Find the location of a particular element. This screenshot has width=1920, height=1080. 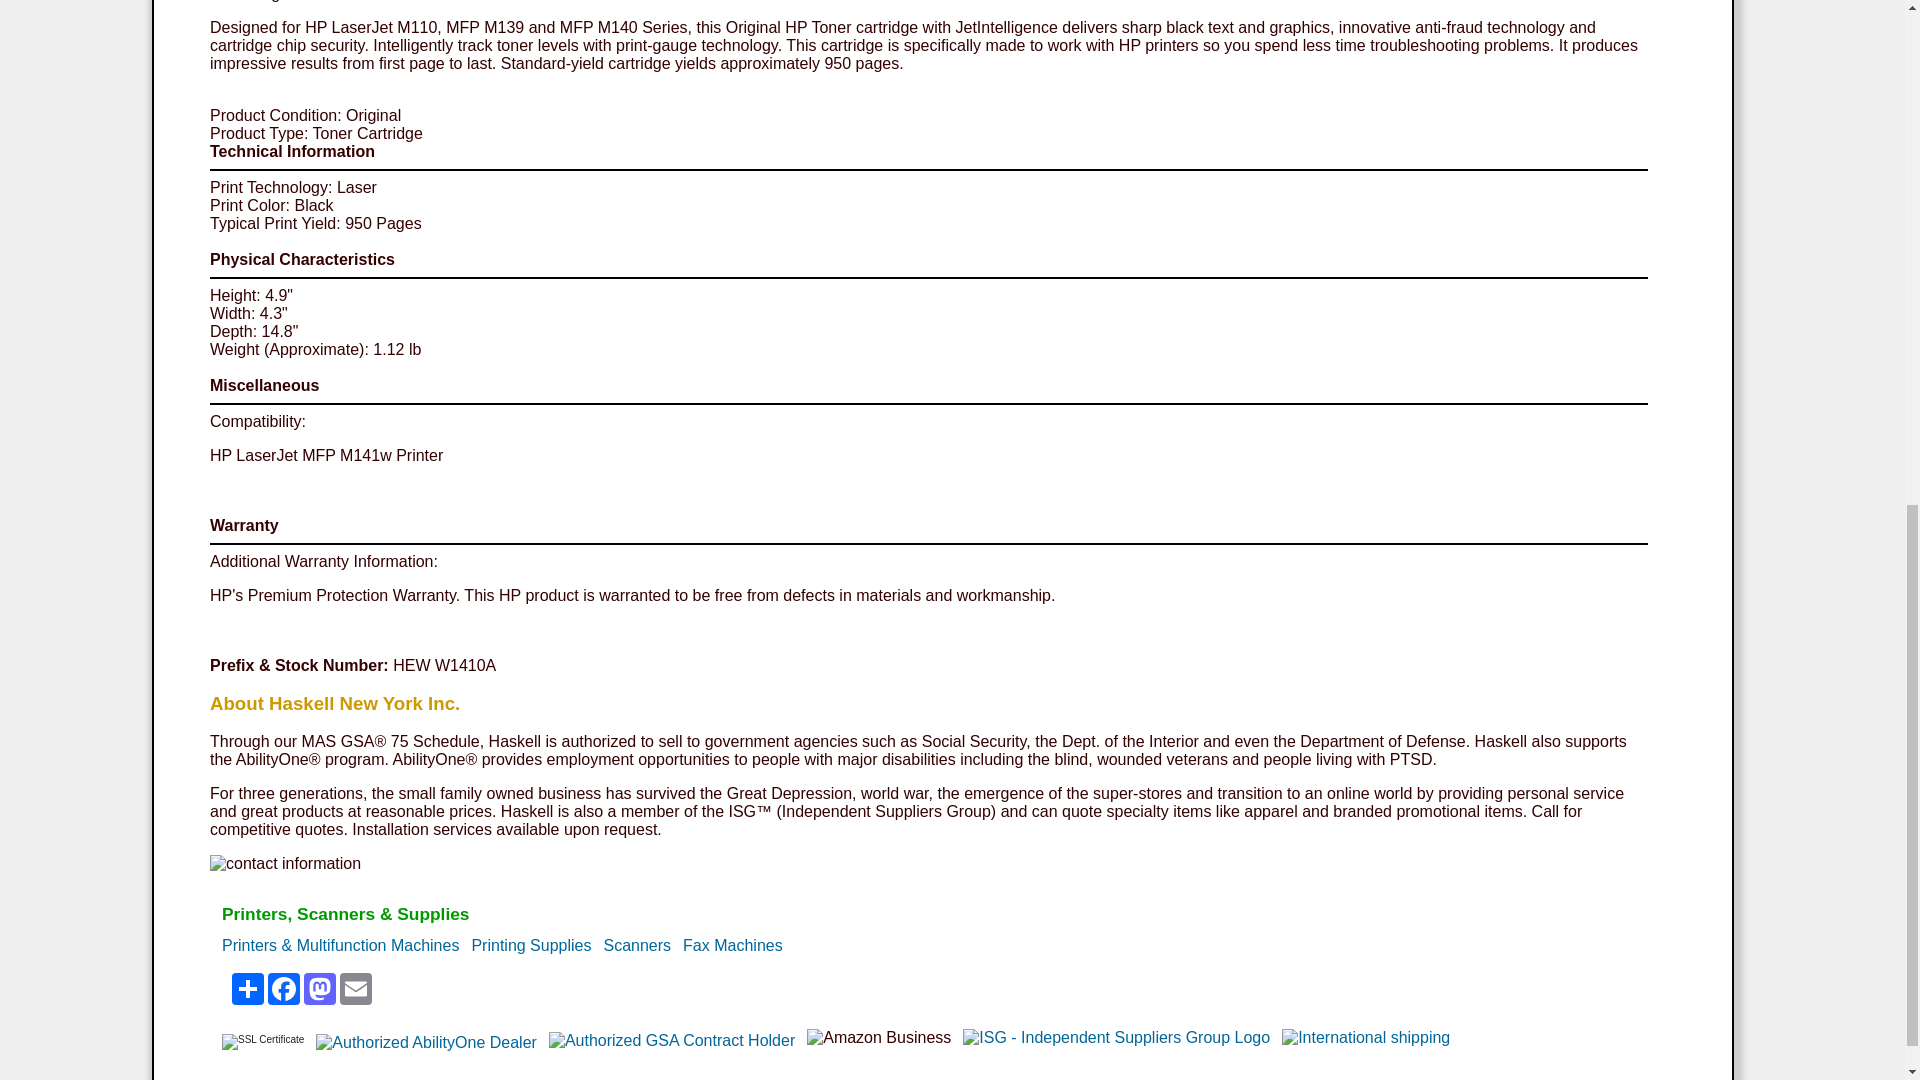

SSL Certificate is located at coordinates (262, 1041).